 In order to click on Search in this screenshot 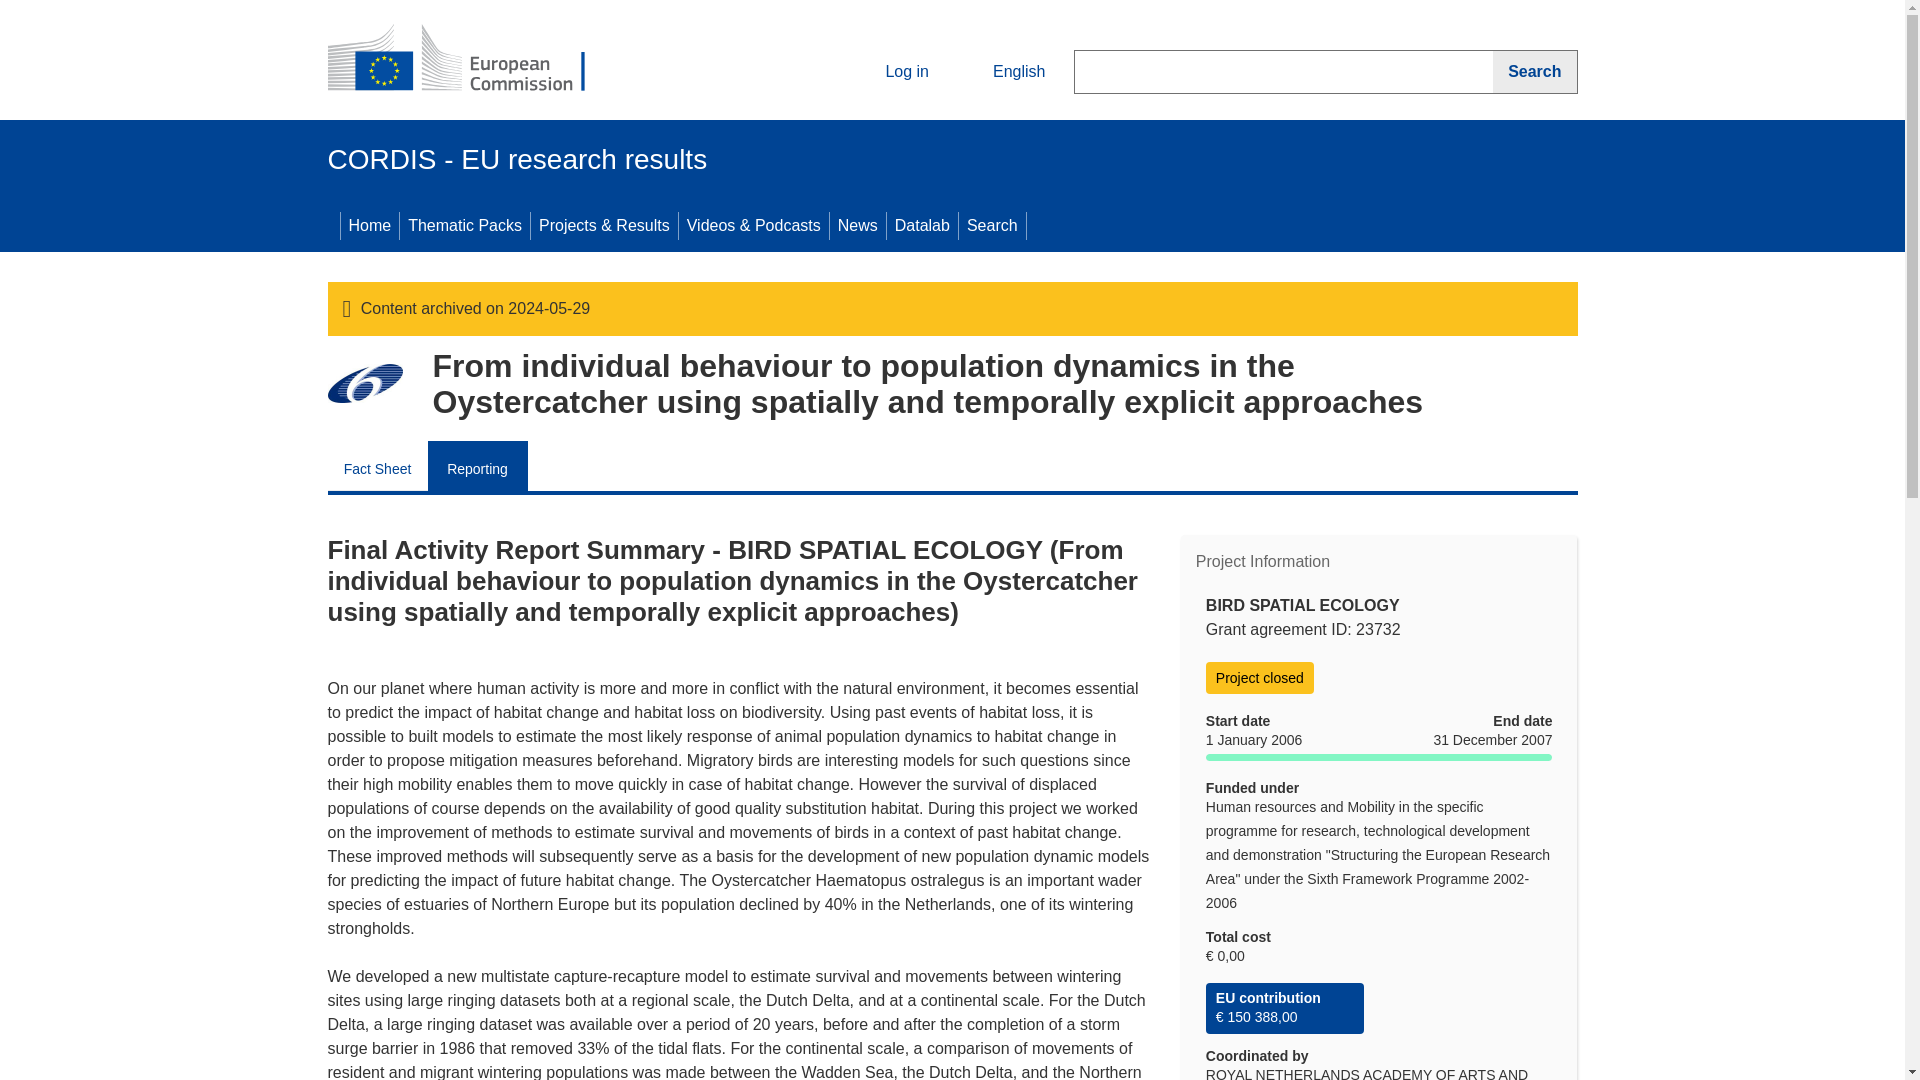, I will do `click(992, 225)`.